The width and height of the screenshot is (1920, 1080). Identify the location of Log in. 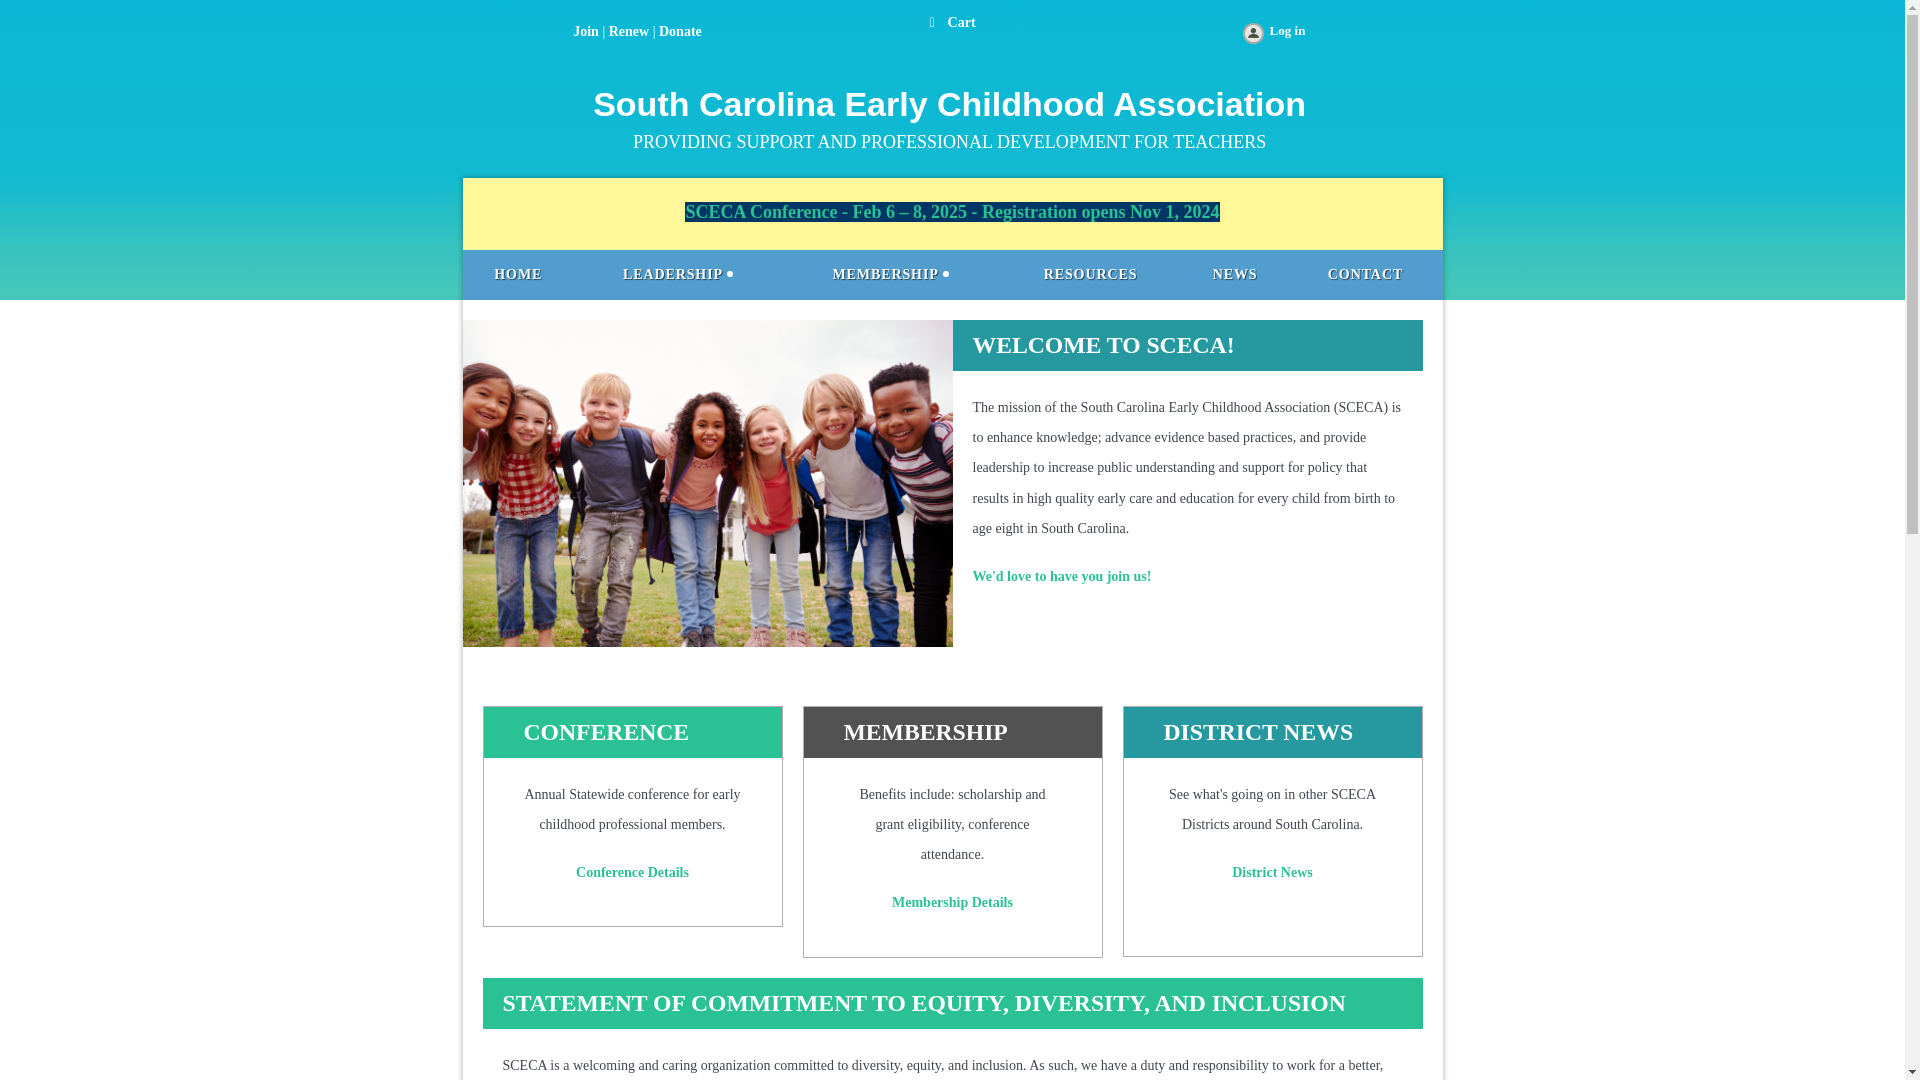
(1272, 34).